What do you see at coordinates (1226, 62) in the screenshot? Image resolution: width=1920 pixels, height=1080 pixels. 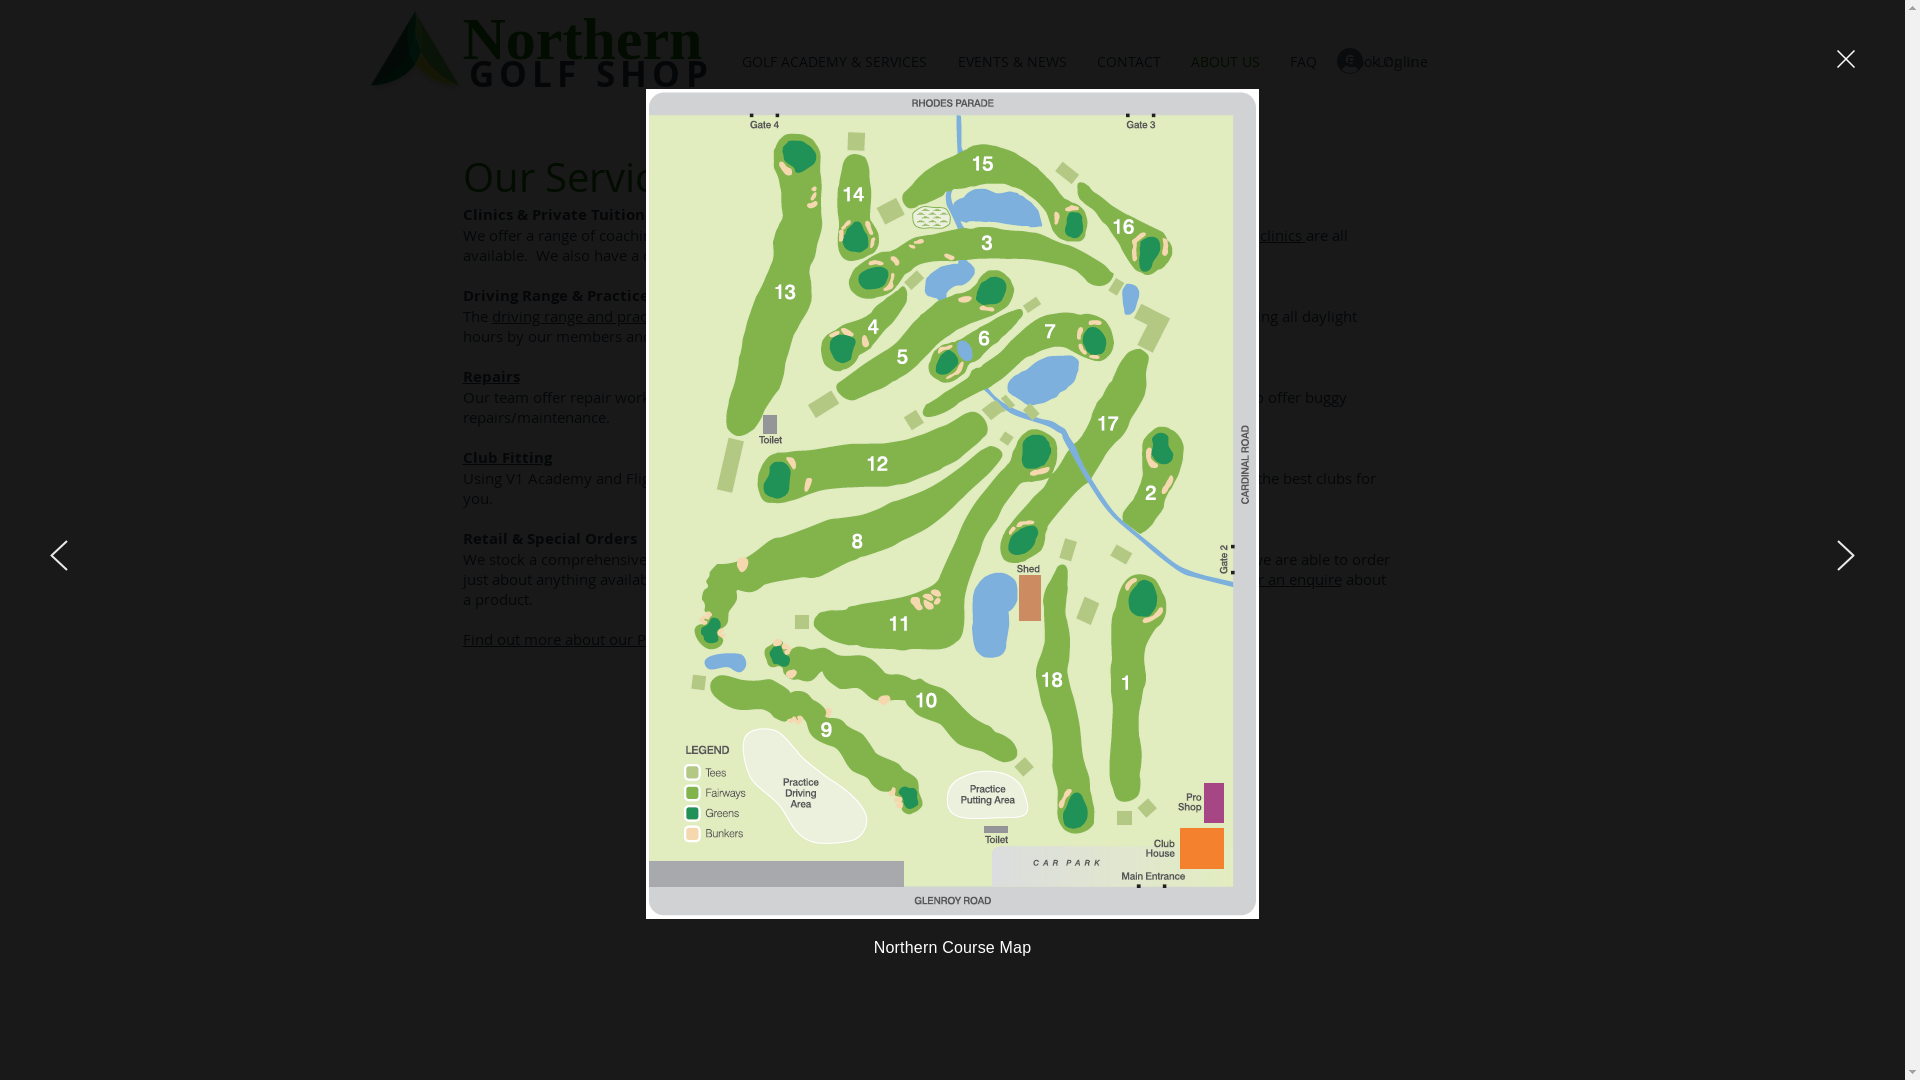 I see `ABOUT US` at bounding box center [1226, 62].